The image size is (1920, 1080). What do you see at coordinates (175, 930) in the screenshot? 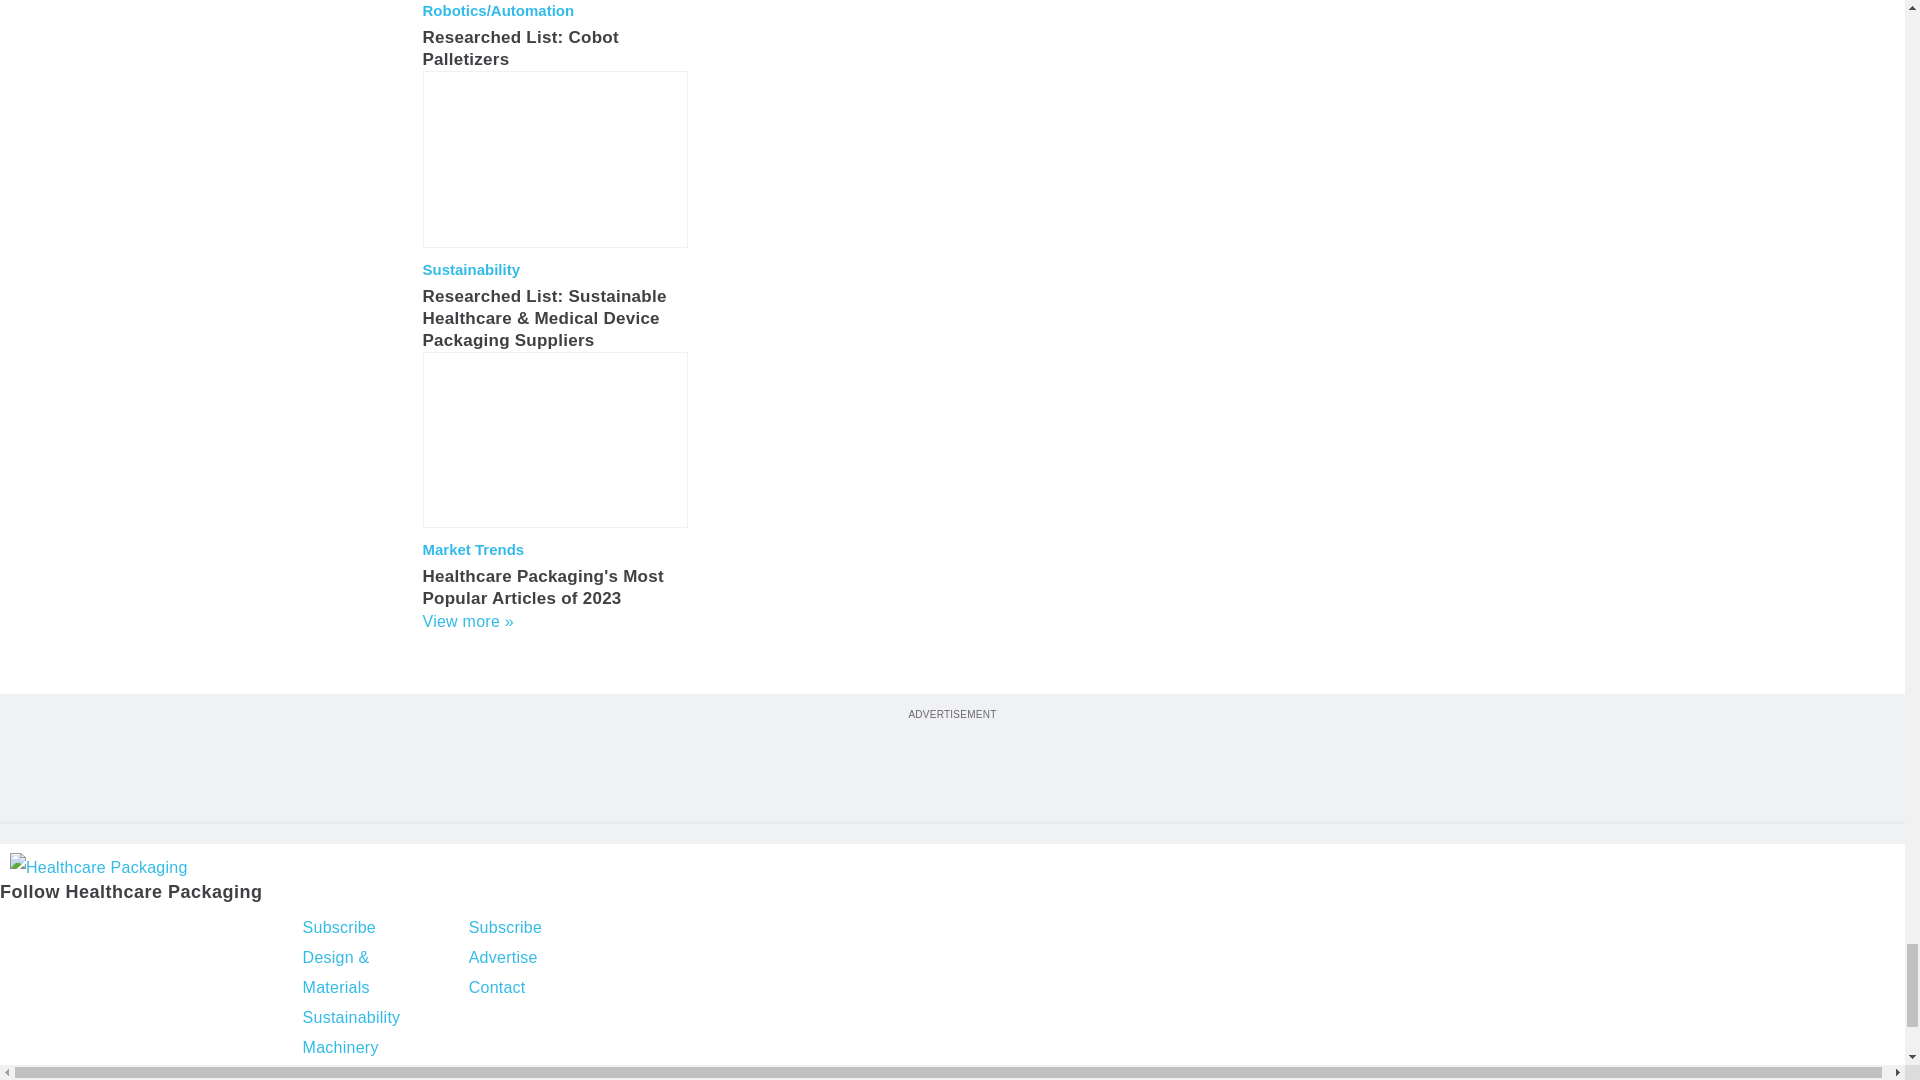
I see `YouTube icon` at bounding box center [175, 930].